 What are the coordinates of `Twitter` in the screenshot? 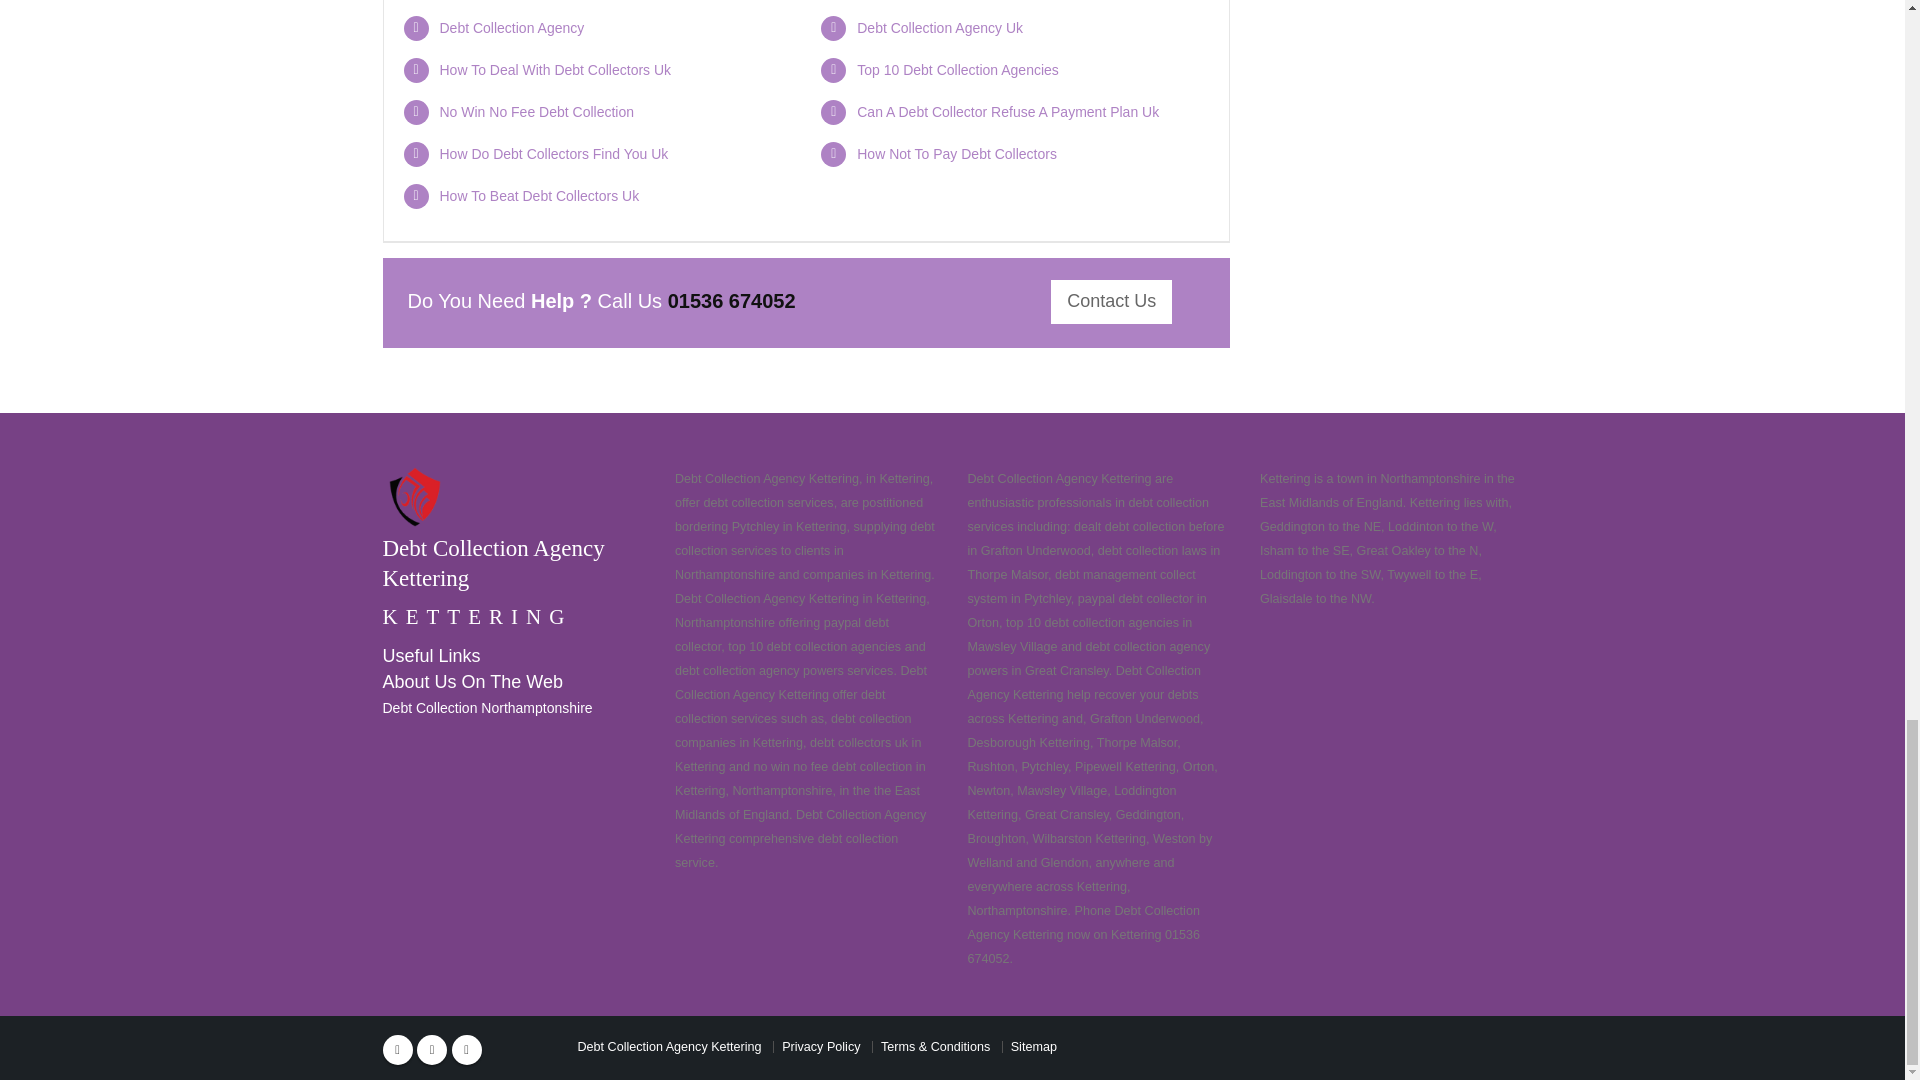 It's located at (432, 1049).